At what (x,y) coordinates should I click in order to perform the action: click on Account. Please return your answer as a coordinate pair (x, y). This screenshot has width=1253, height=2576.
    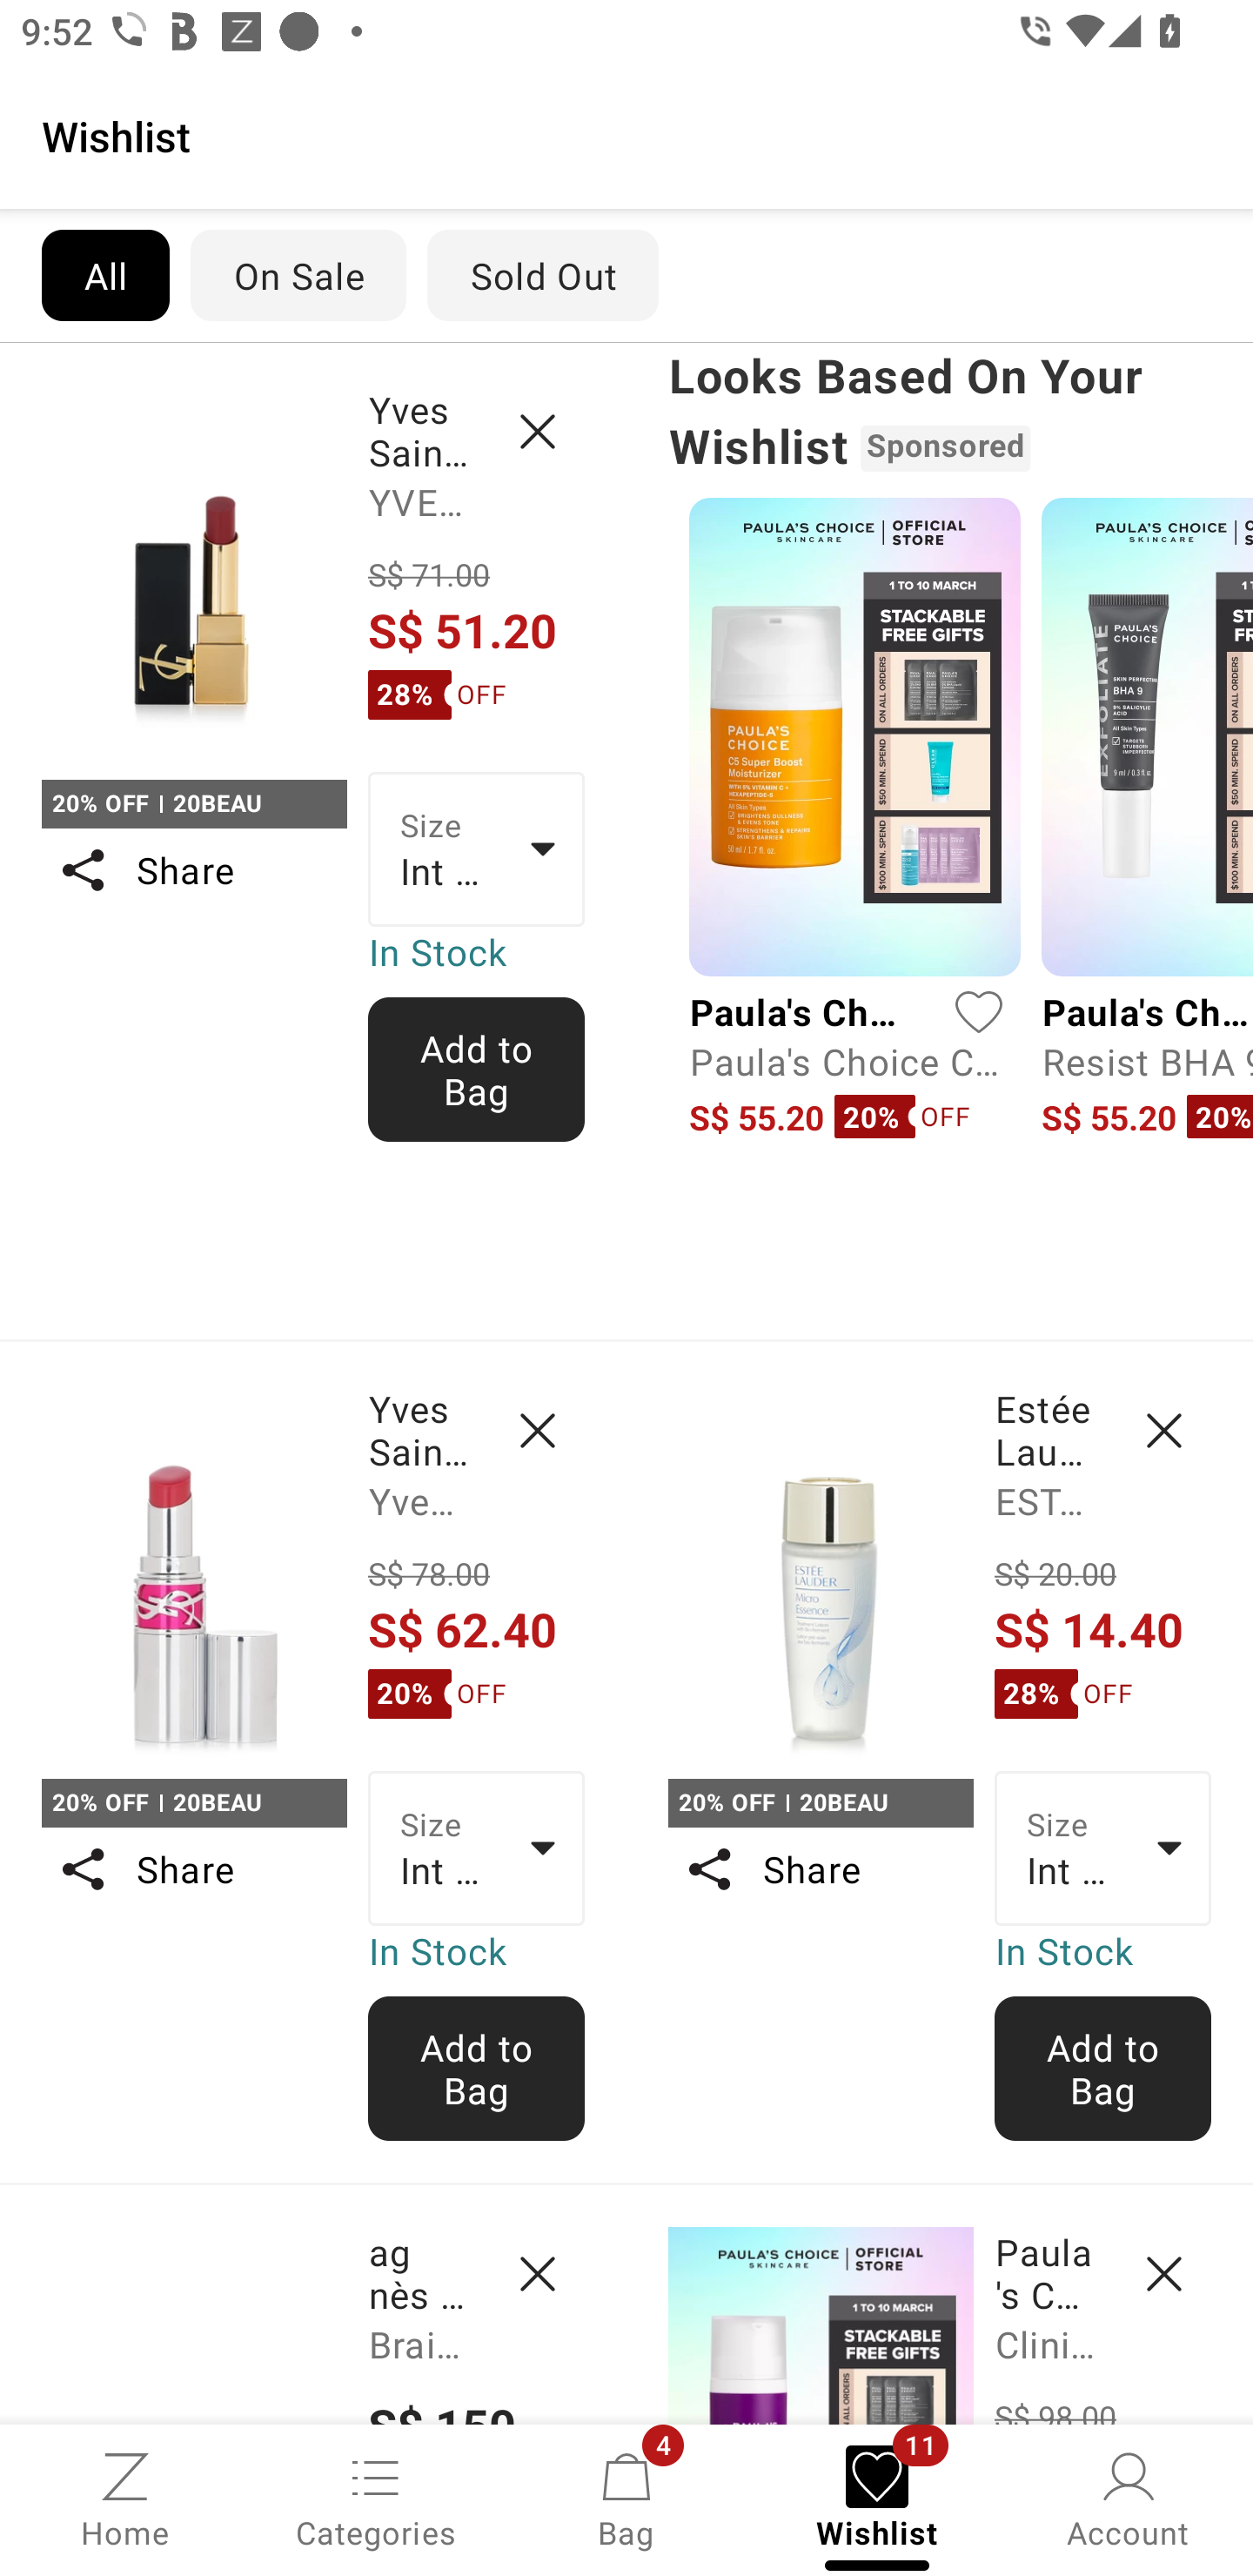
    Looking at the image, I should click on (1128, 2498).